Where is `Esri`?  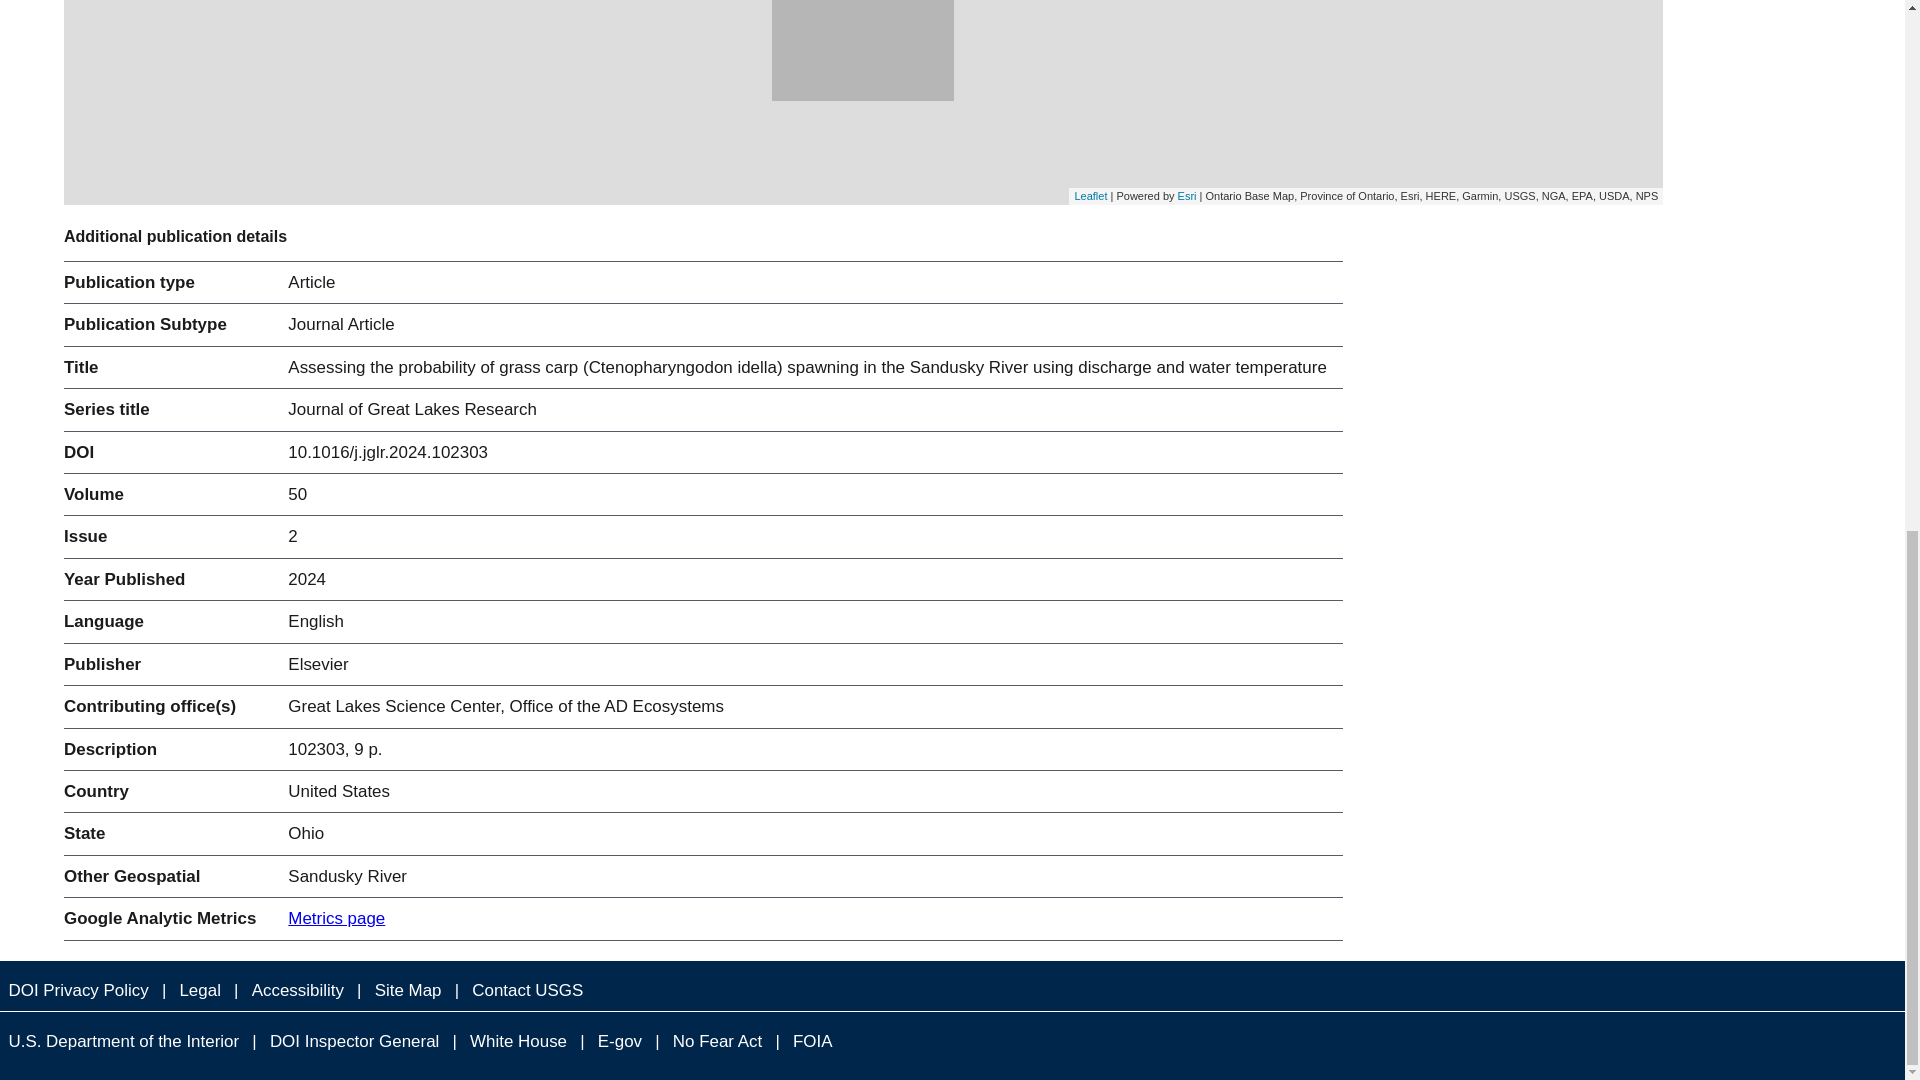
Esri is located at coordinates (1187, 196).